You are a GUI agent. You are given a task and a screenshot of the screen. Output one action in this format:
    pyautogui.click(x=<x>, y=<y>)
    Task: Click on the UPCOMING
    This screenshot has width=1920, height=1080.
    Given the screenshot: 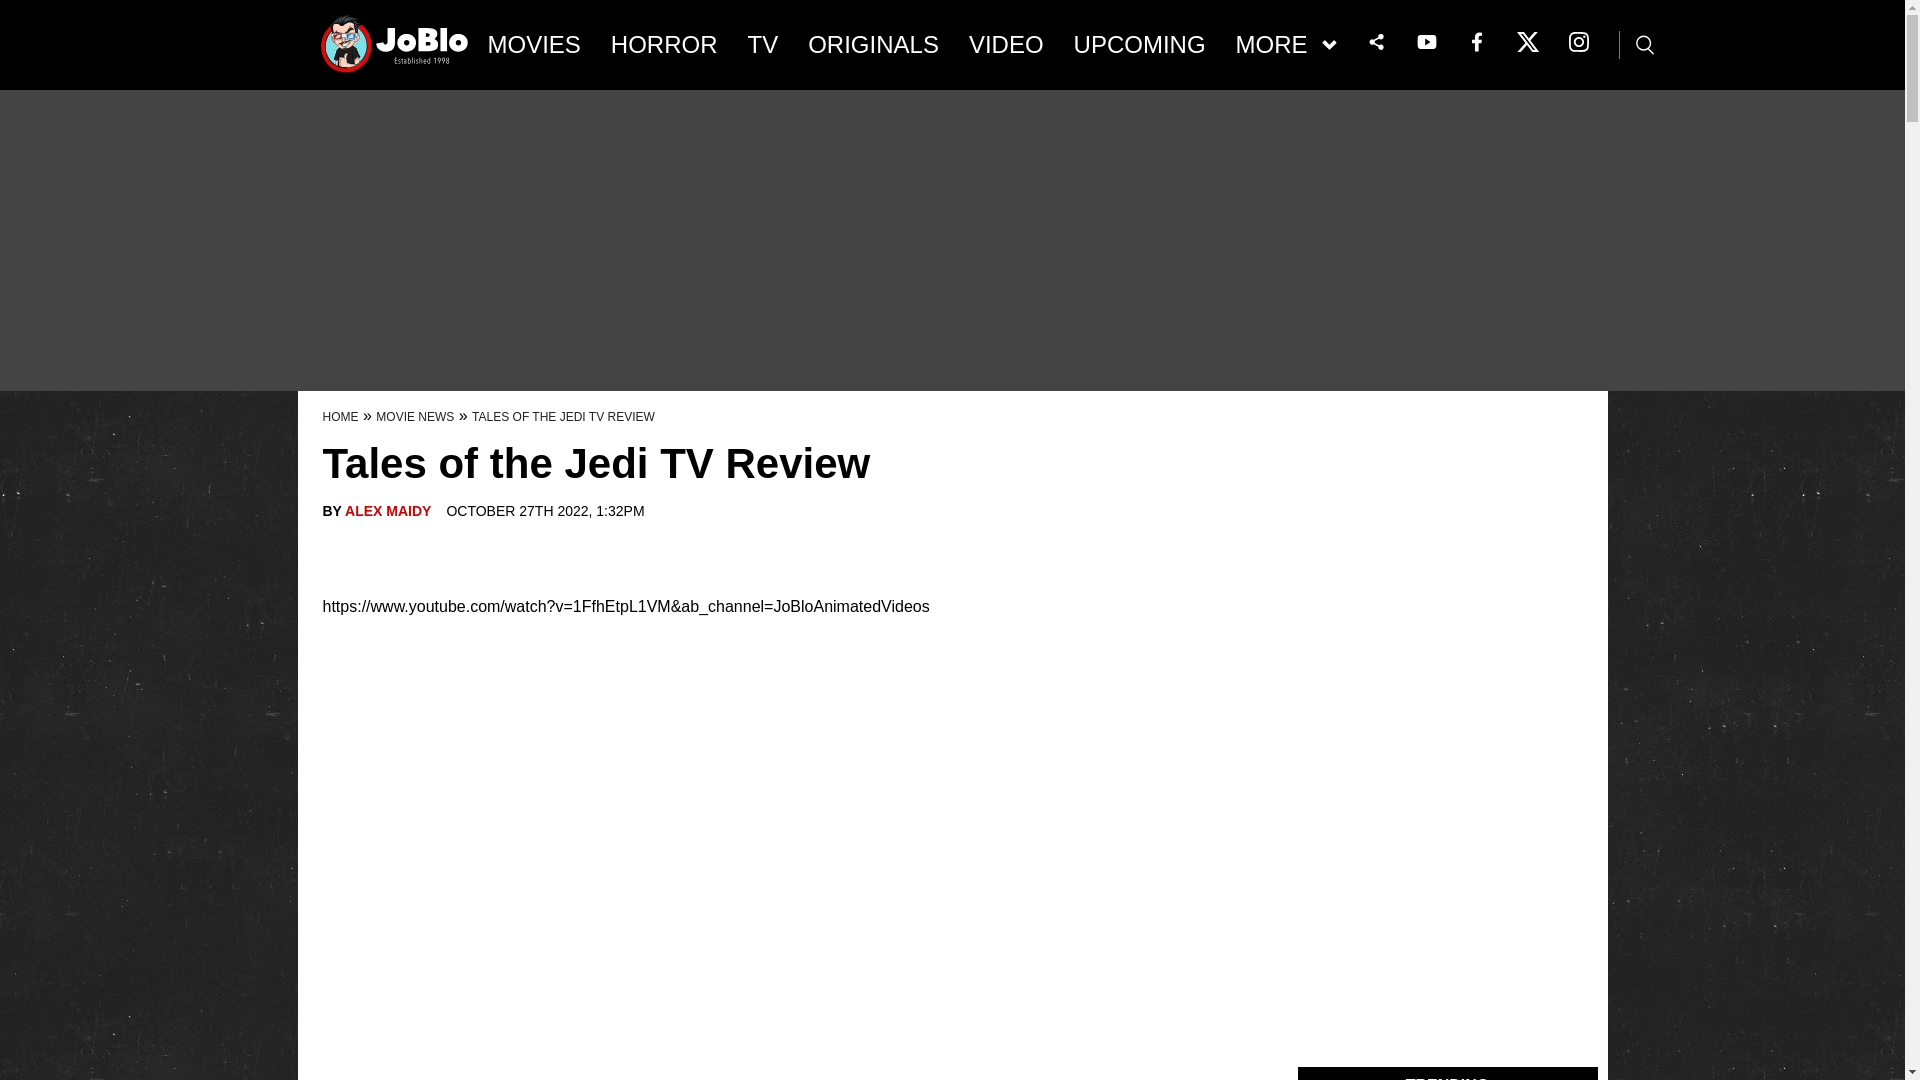 What is the action you would take?
    pyautogui.click(x=1139, y=45)
    